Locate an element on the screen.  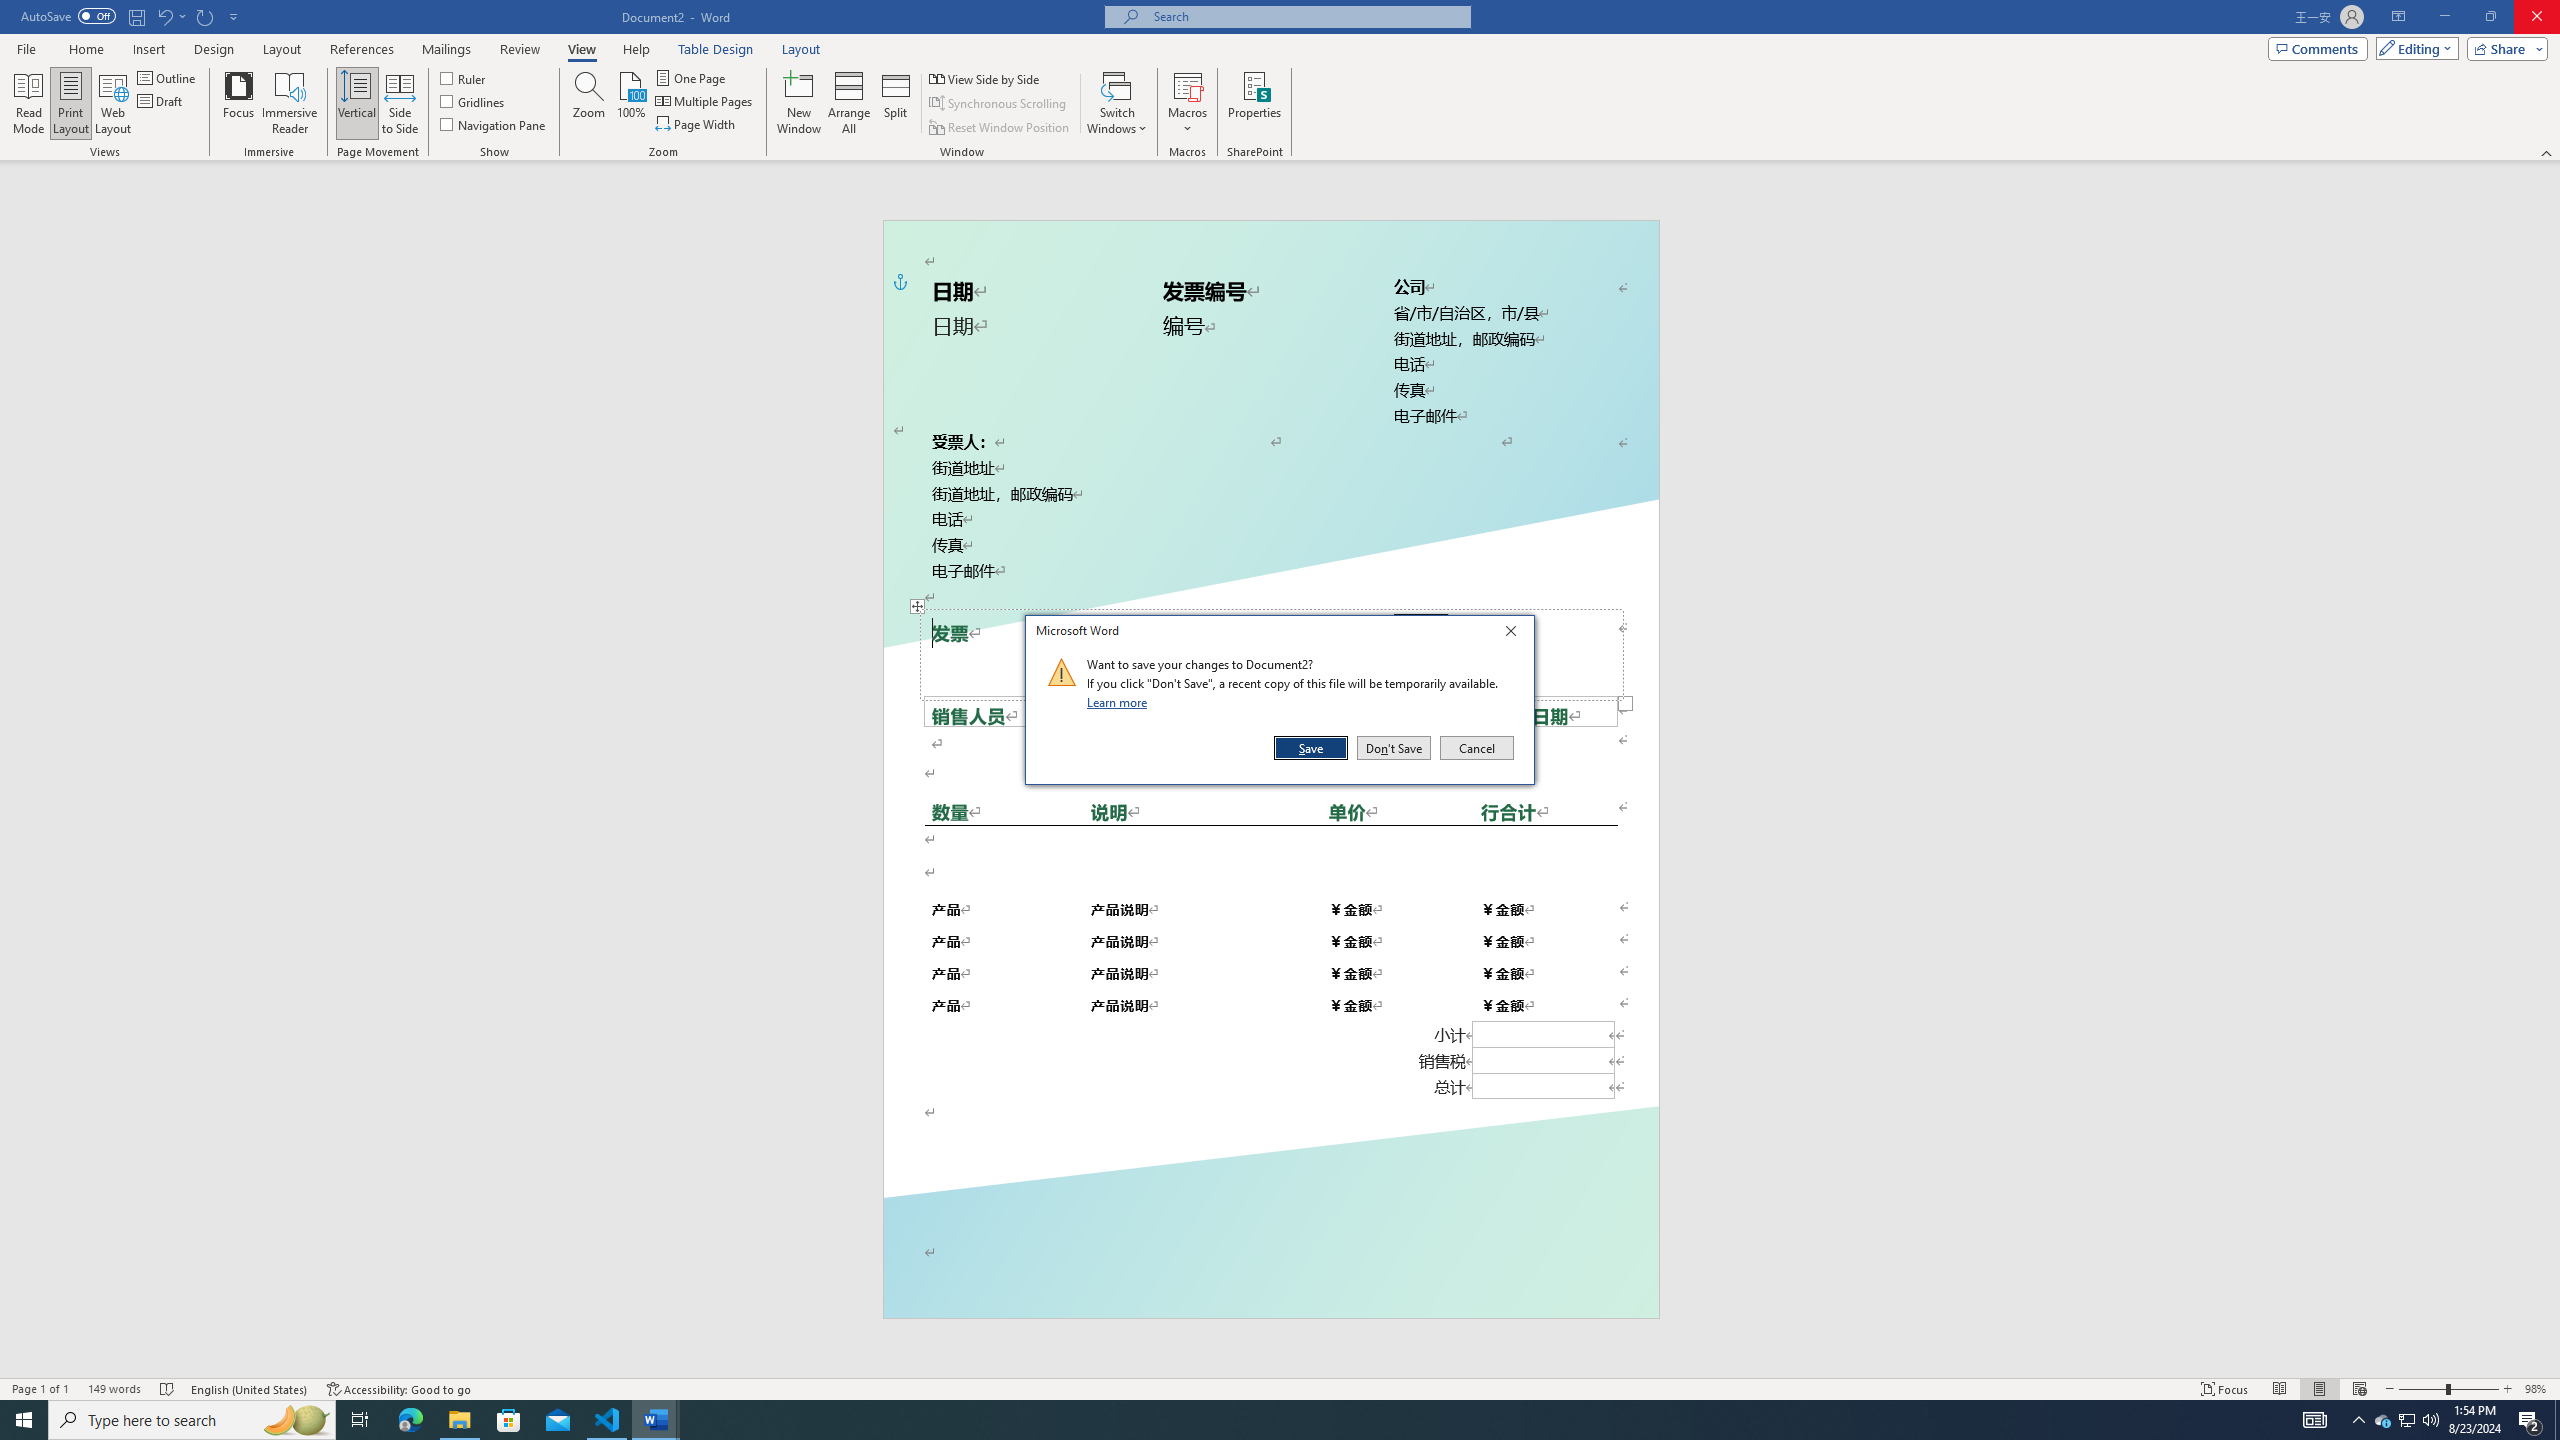
Page Number Page 1 of 1 is located at coordinates (40, 1389).